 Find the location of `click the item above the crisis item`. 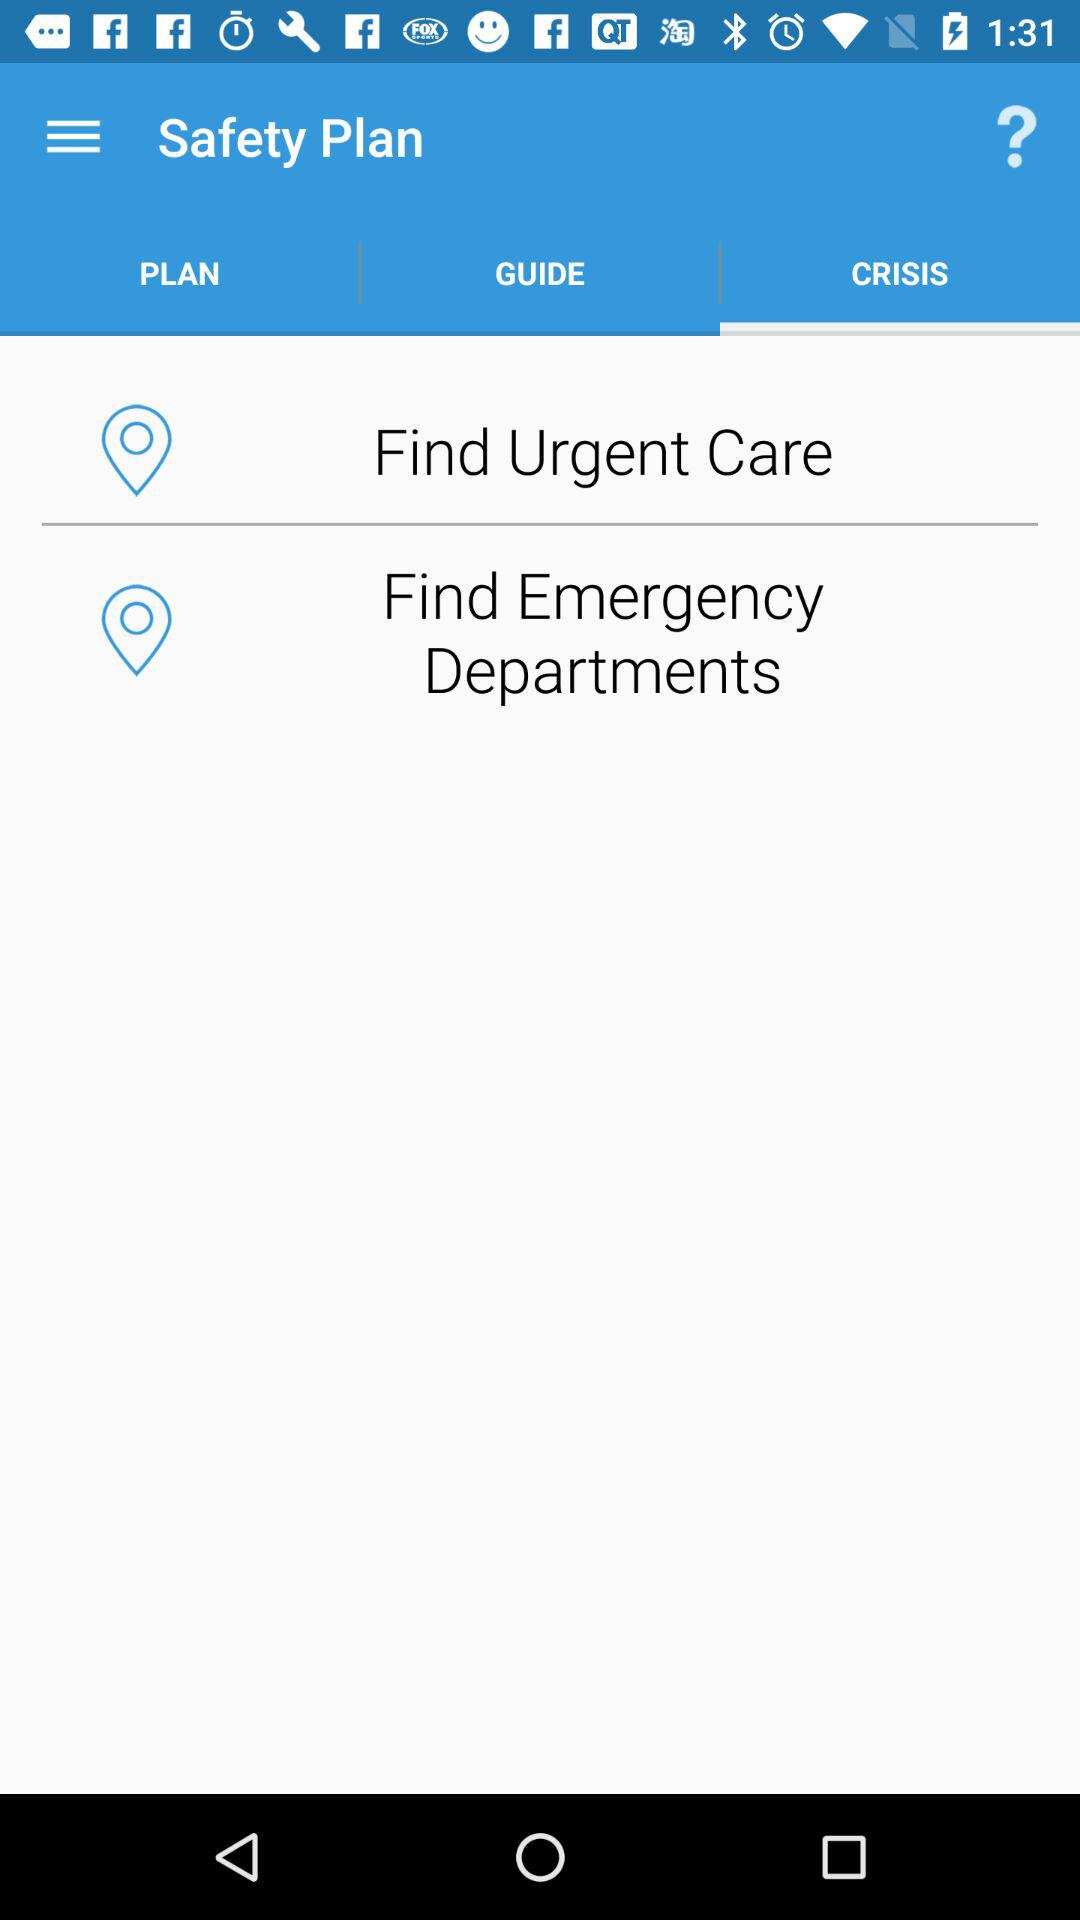

click the item above the crisis item is located at coordinates (1016, 136).